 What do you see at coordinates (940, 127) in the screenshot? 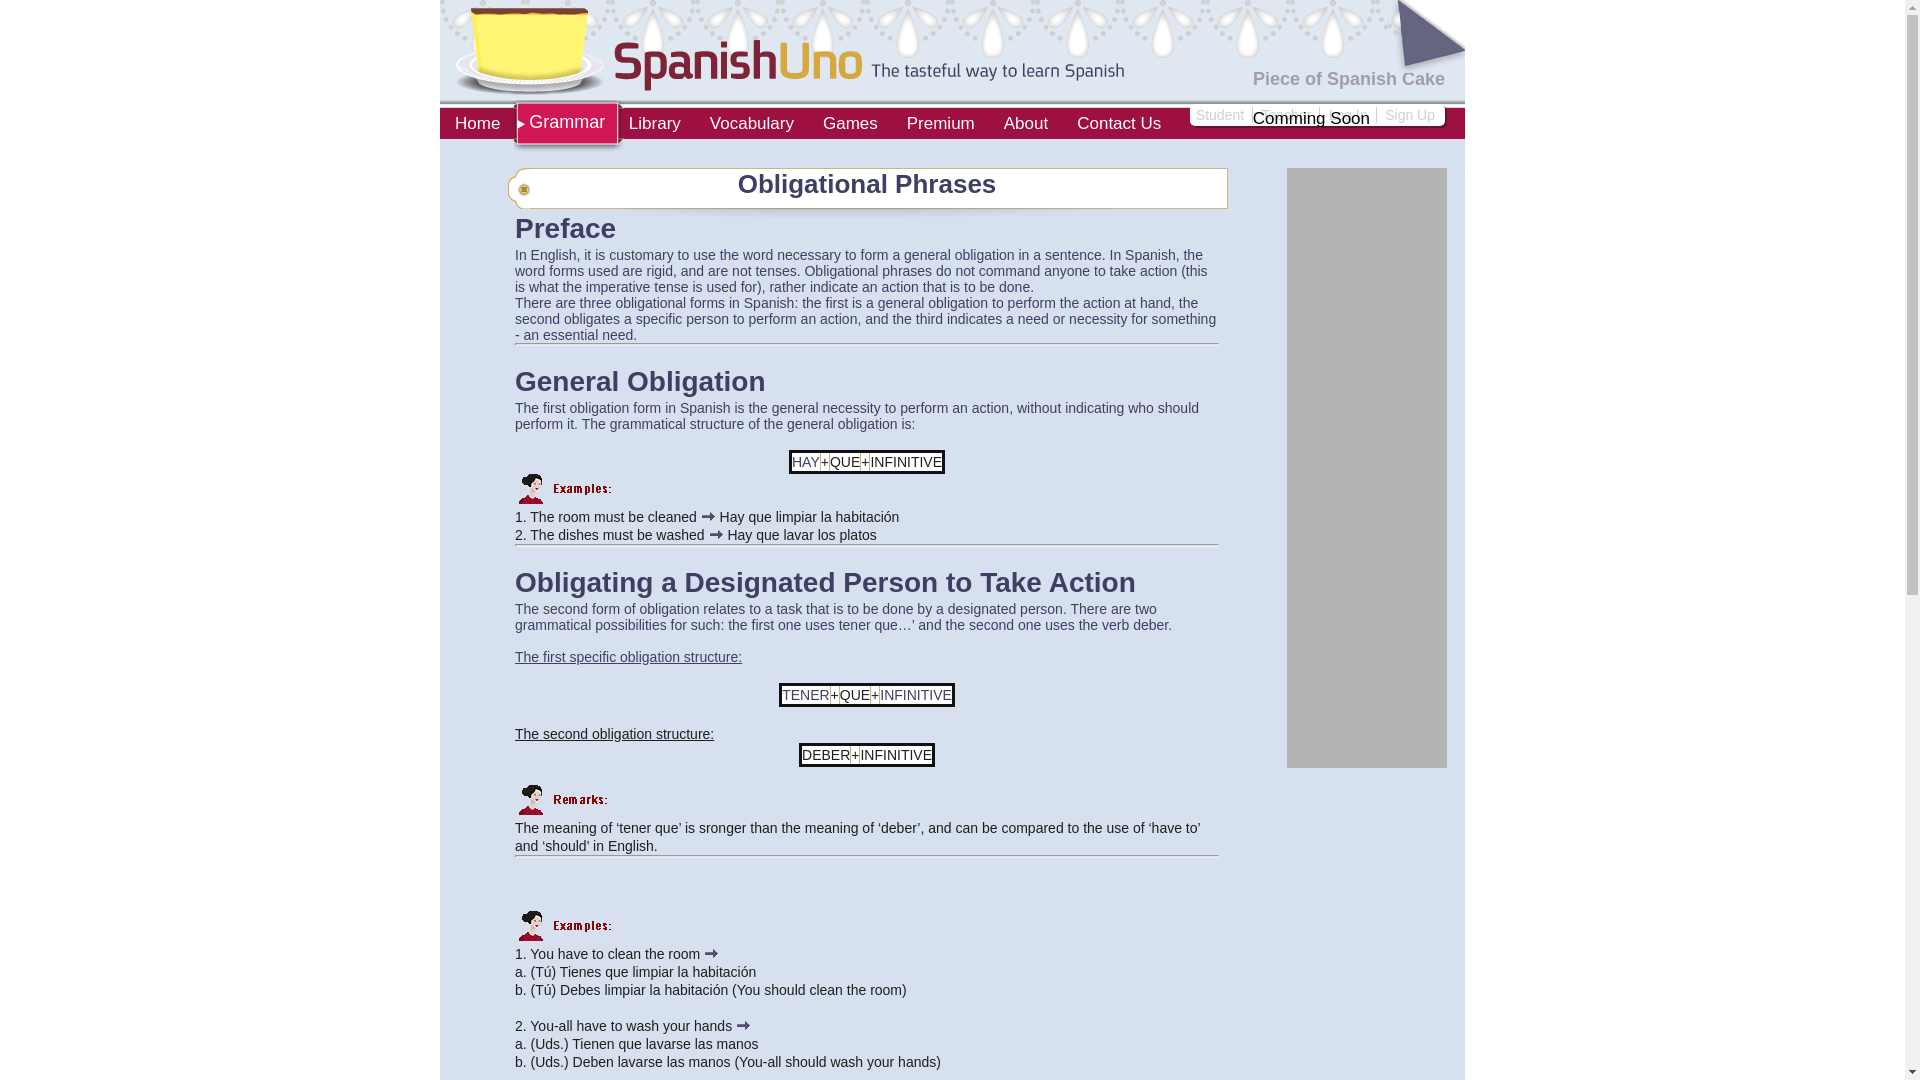
I see `Premium` at bounding box center [940, 127].